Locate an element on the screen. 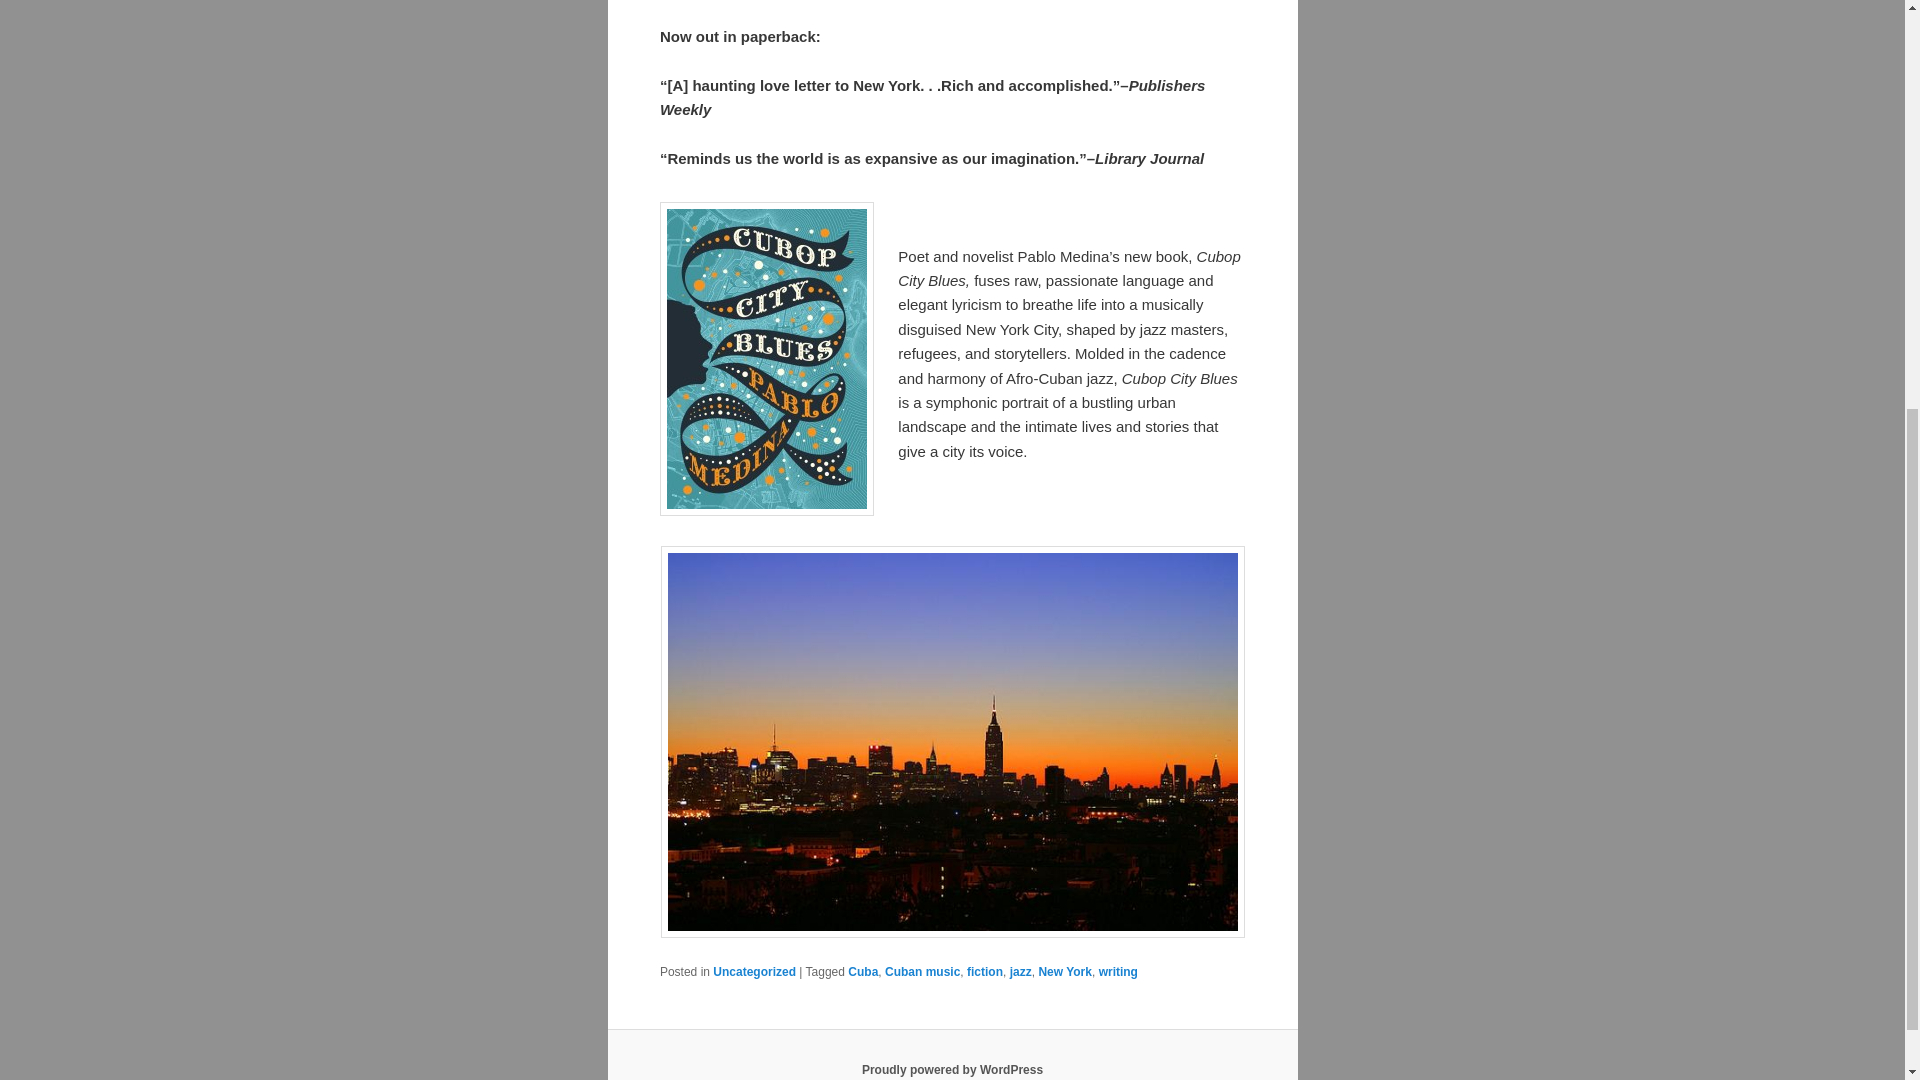  Uncategorized is located at coordinates (754, 972).